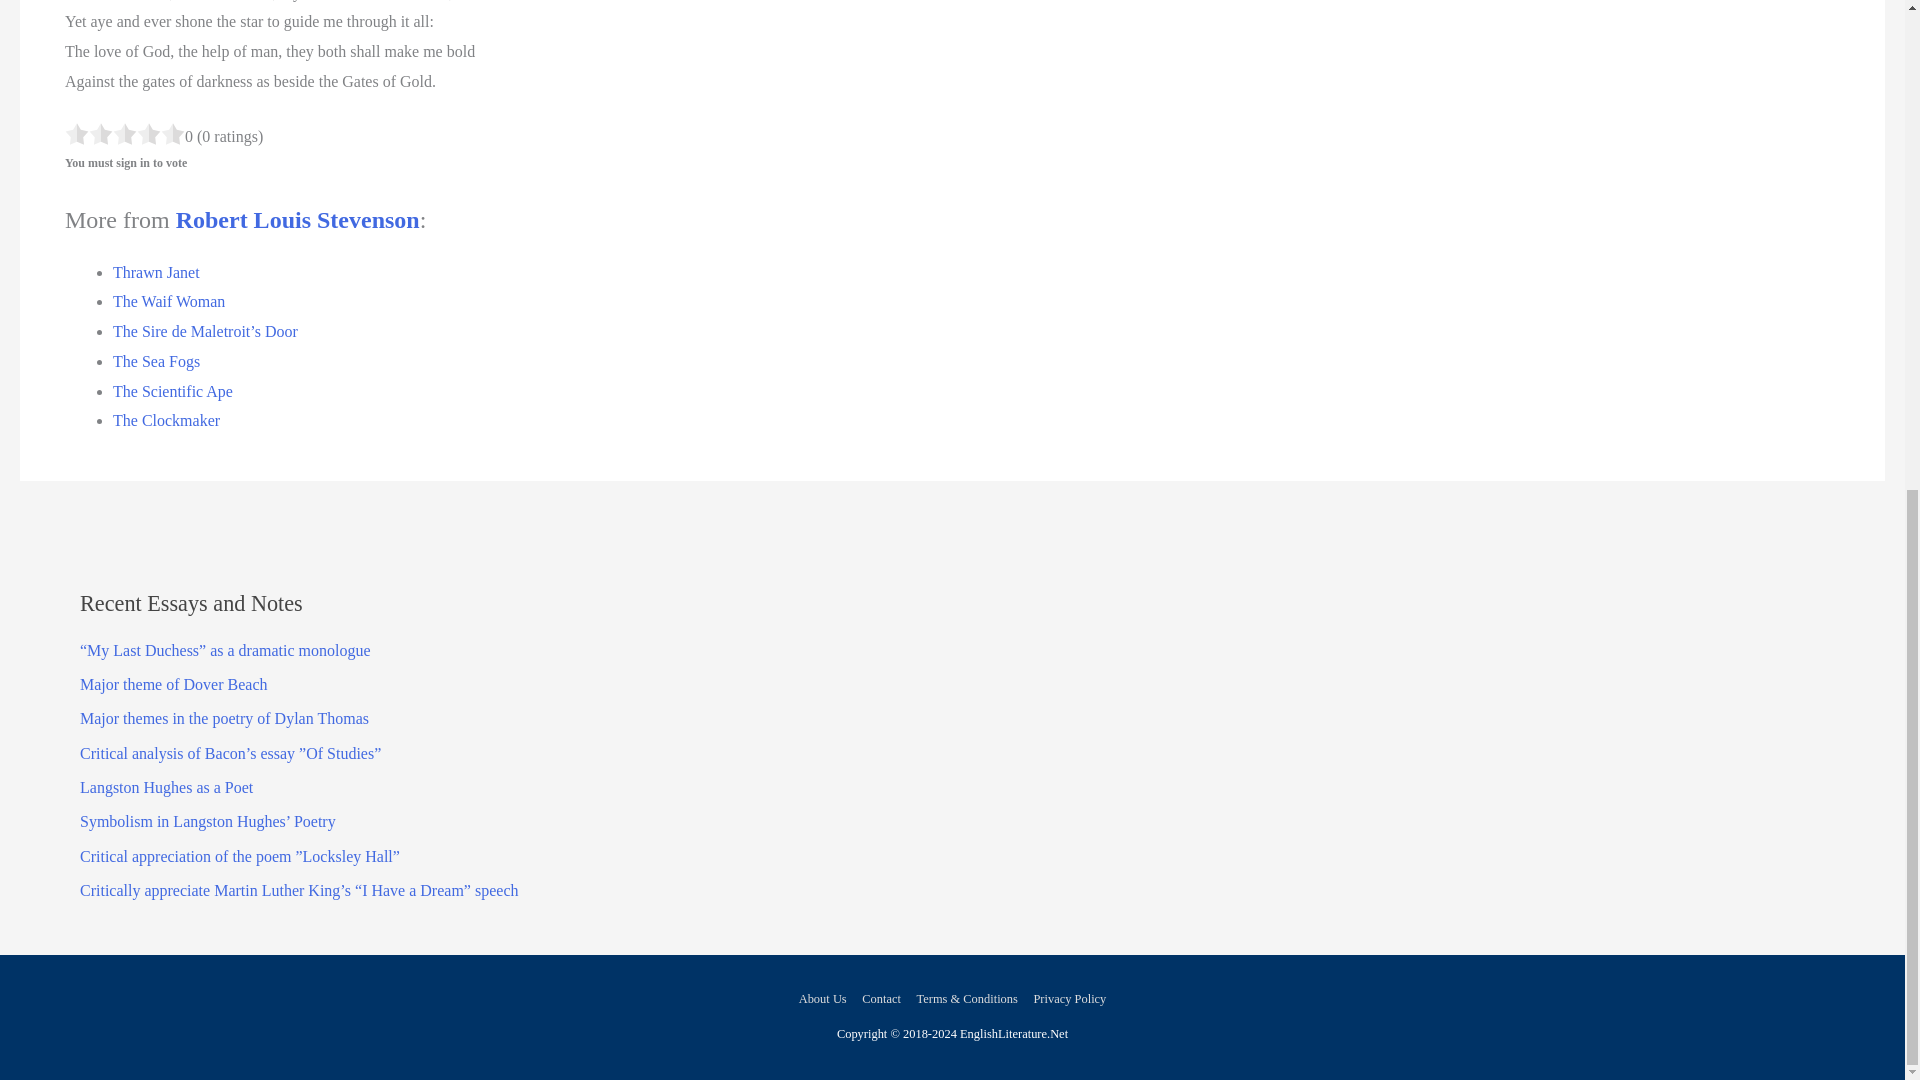 The image size is (1920, 1080). Describe the element at coordinates (825, 998) in the screenshot. I see `About Us` at that location.